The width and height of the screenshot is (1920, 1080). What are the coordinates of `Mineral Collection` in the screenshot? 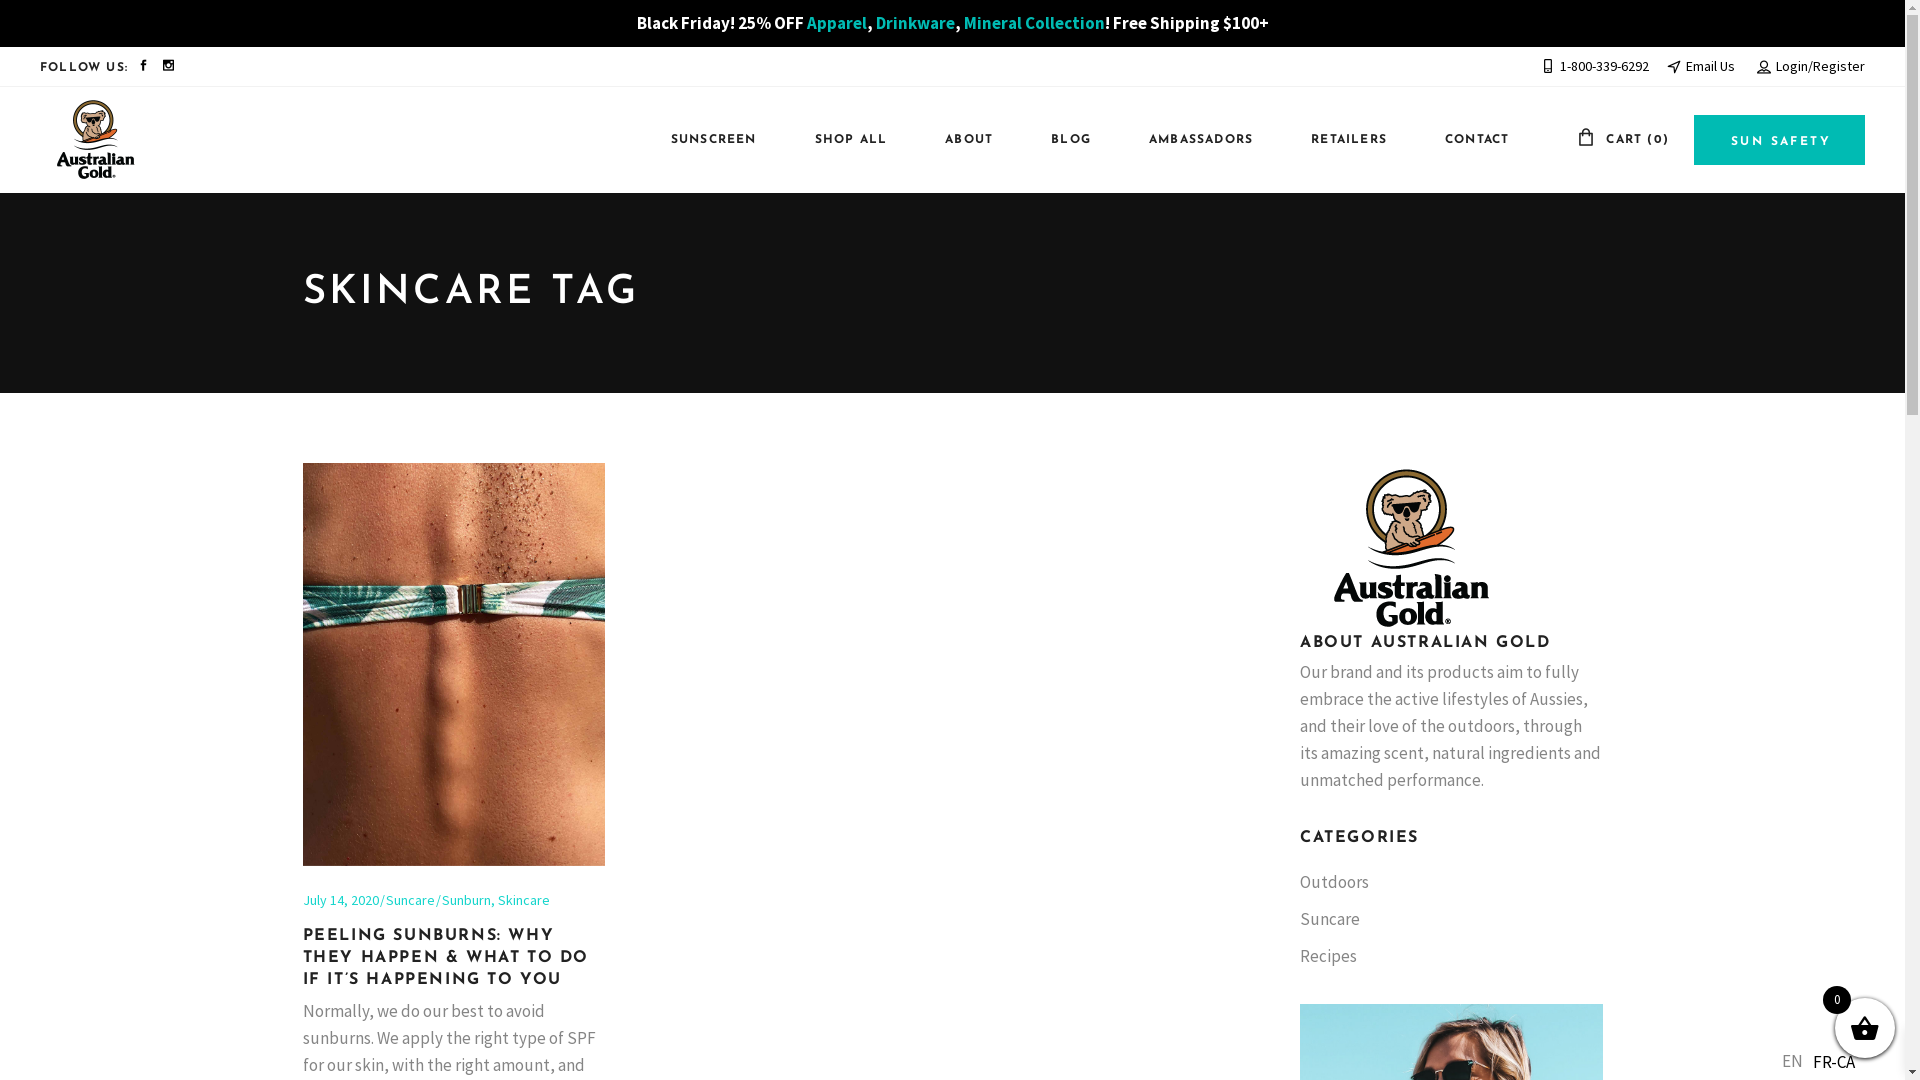 It's located at (1034, 23).